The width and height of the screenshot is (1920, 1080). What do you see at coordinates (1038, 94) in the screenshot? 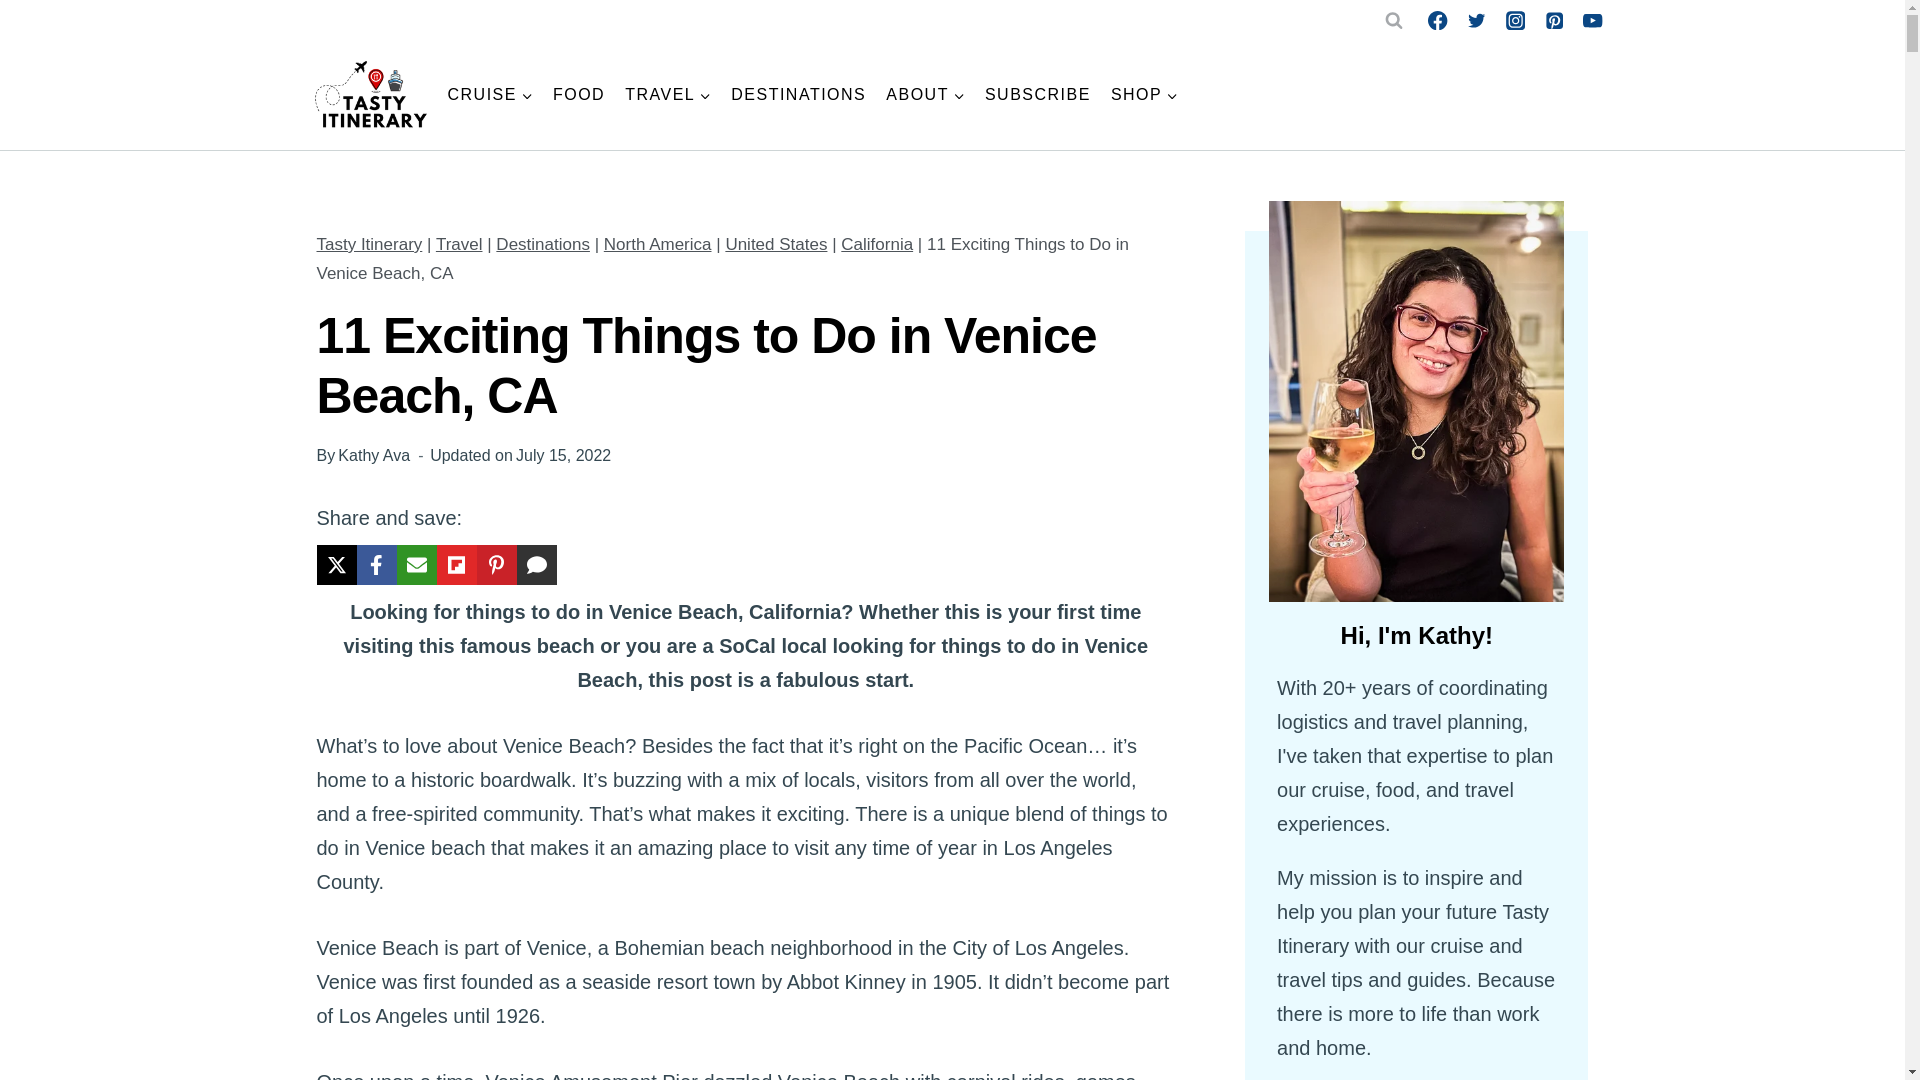
I see `SUBSCRIBE` at bounding box center [1038, 94].